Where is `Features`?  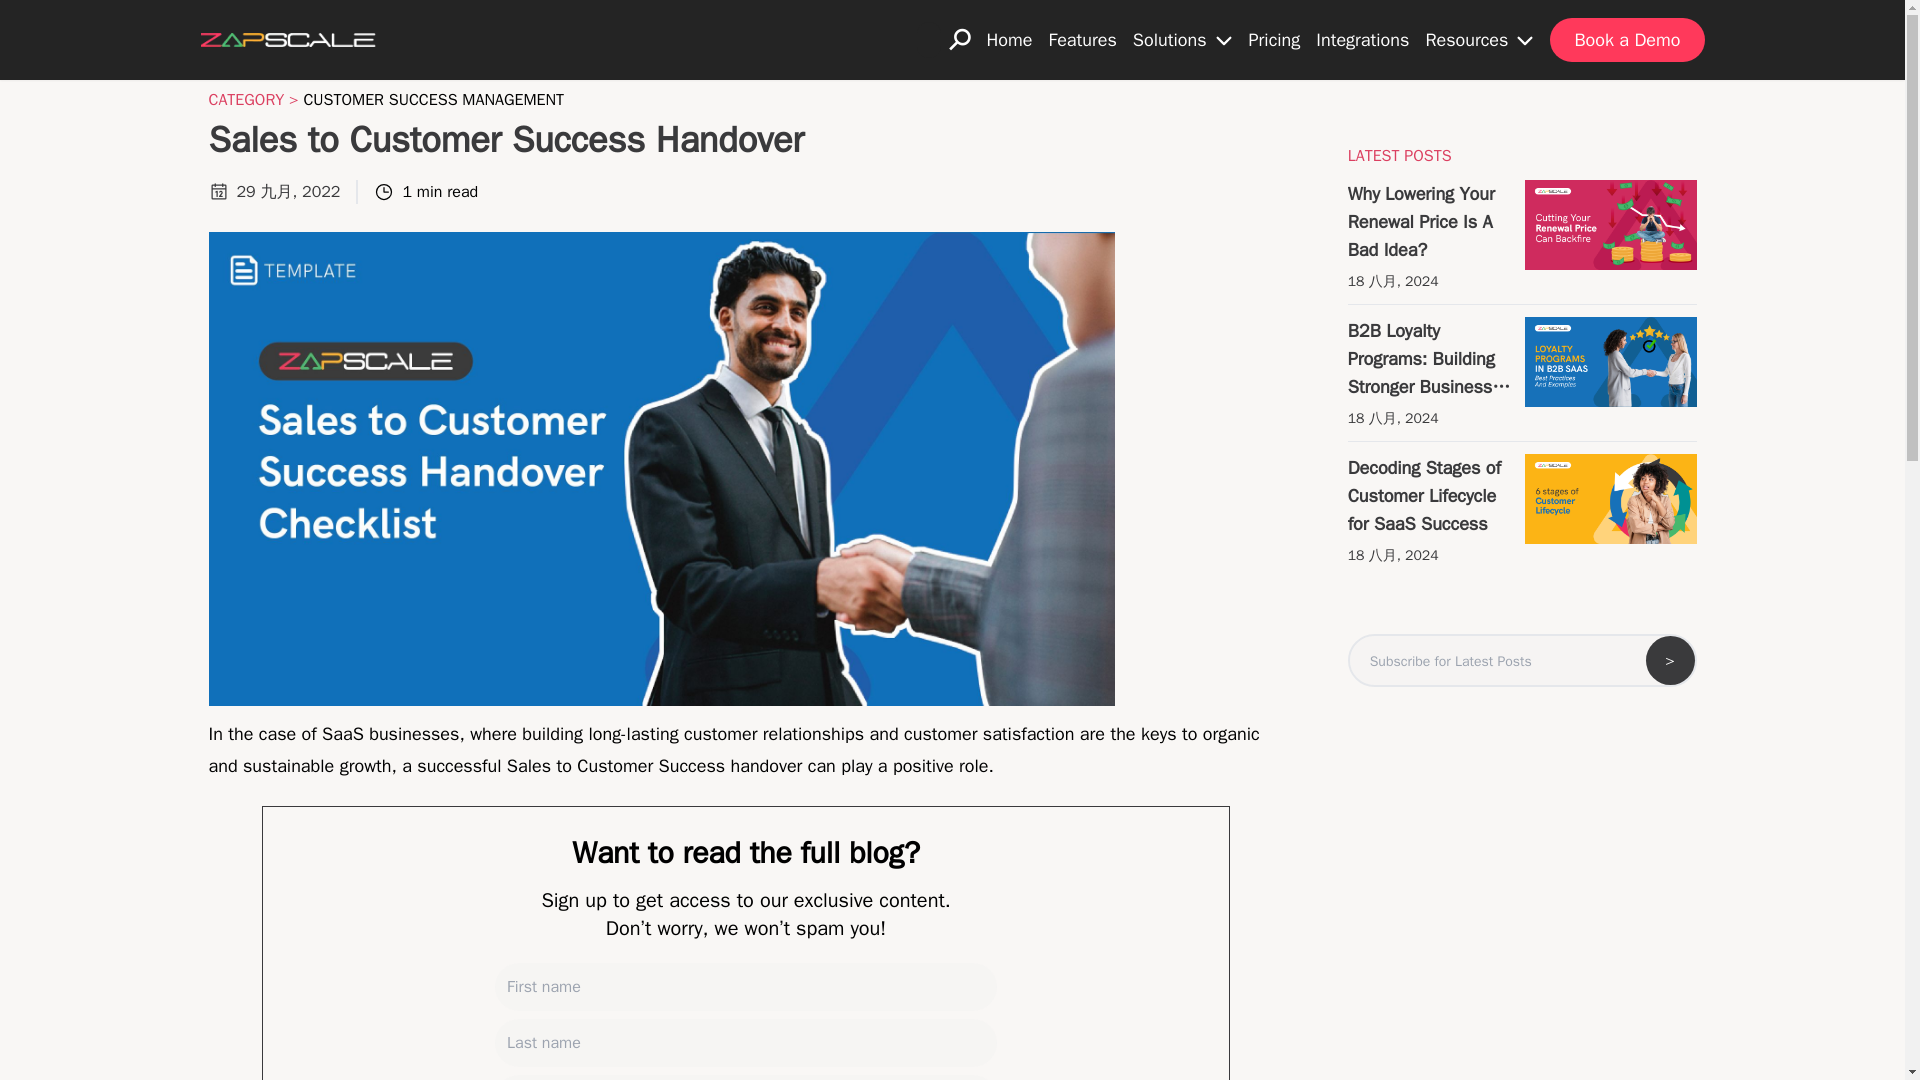
Features is located at coordinates (1082, 40).